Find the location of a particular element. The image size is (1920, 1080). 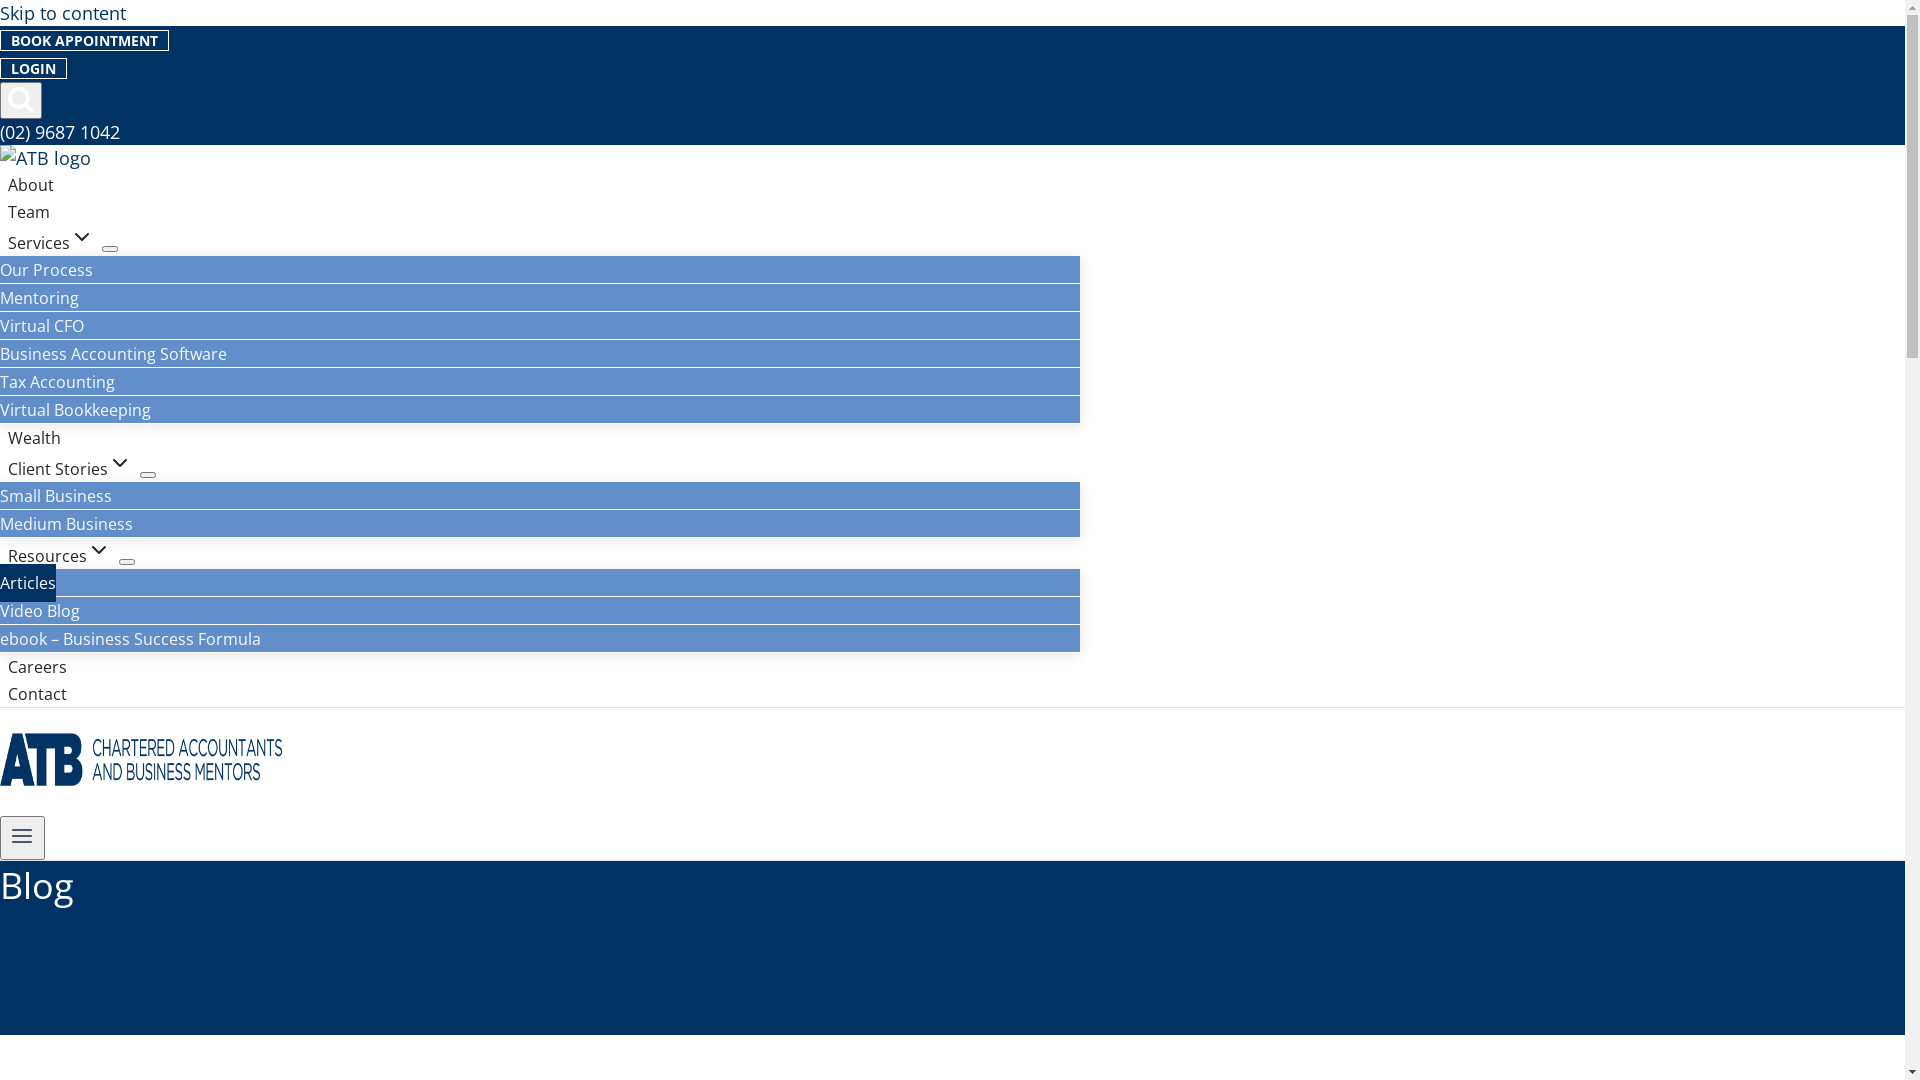

Contact is located at coordinates (38, 694).